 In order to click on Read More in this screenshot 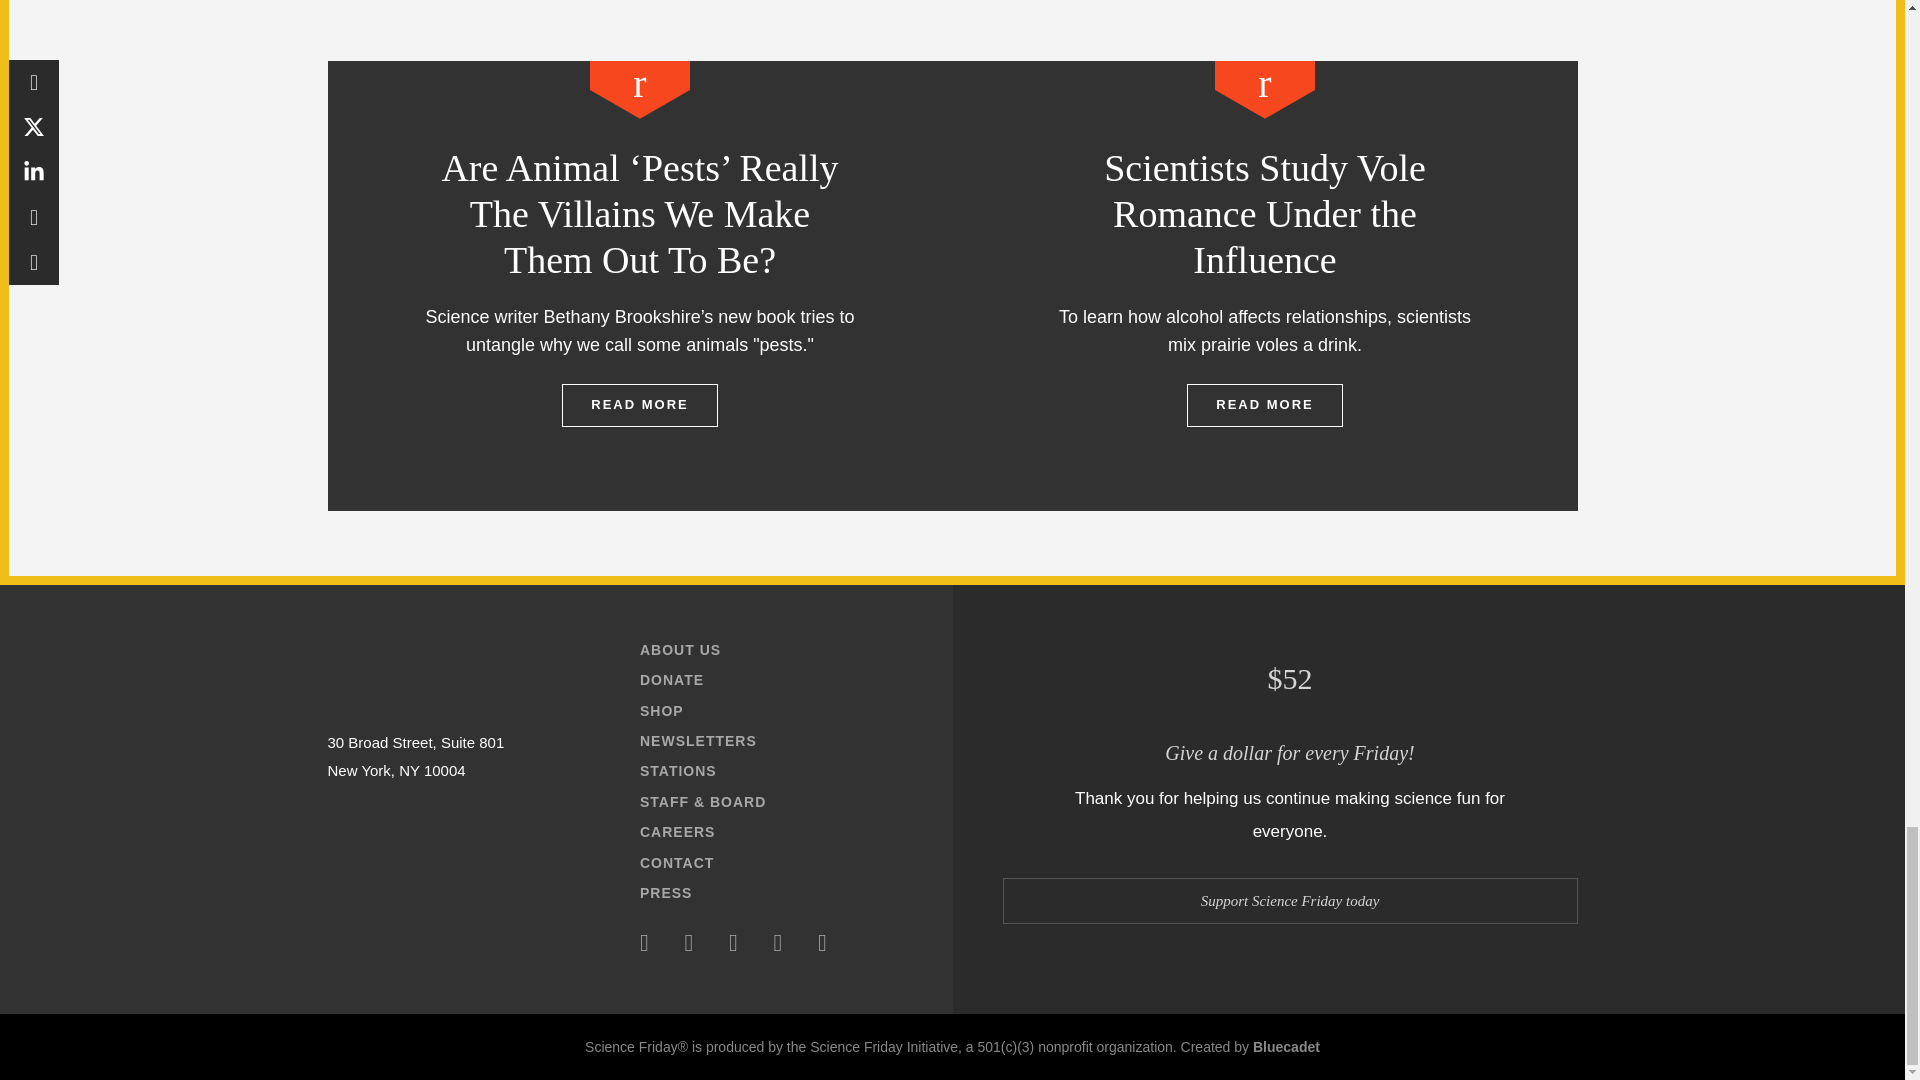, I will do `click(1264, 404)`.